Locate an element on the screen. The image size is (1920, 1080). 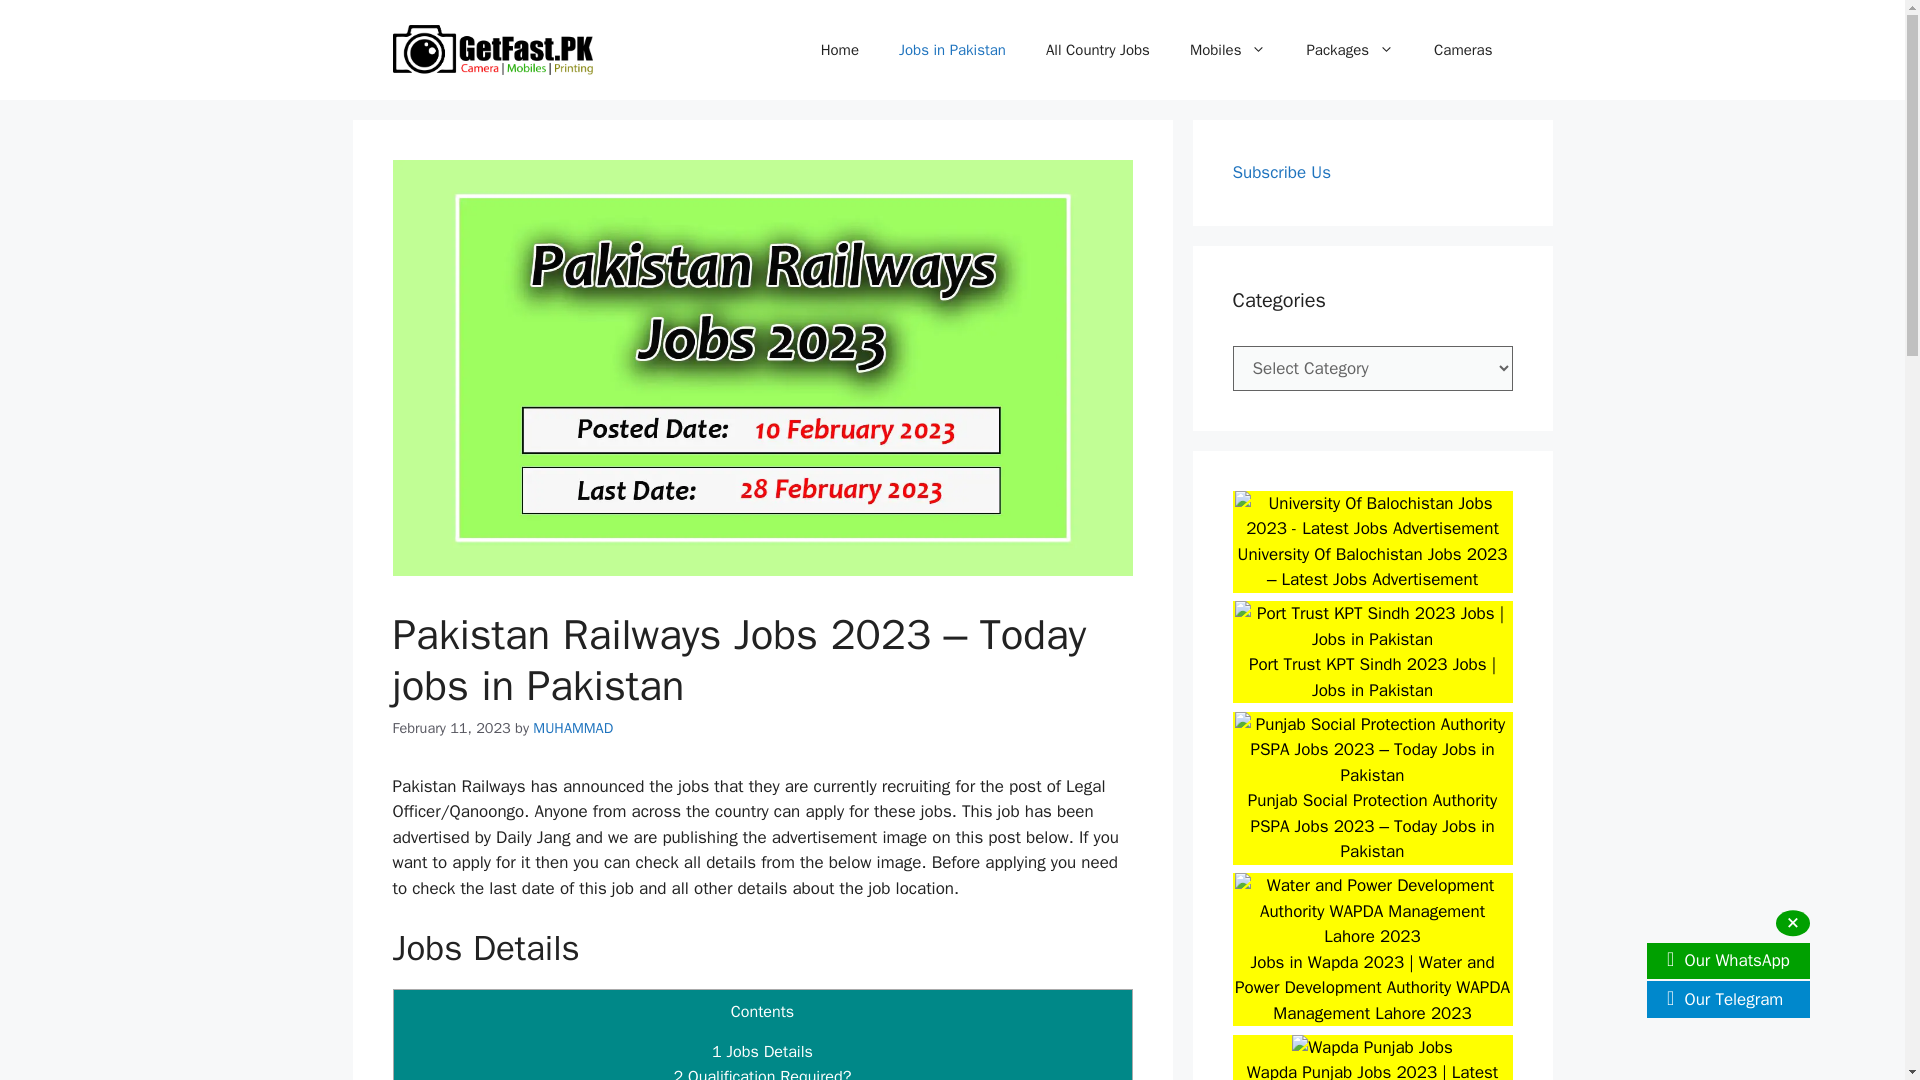
Home is located at coordinates (840, 50).